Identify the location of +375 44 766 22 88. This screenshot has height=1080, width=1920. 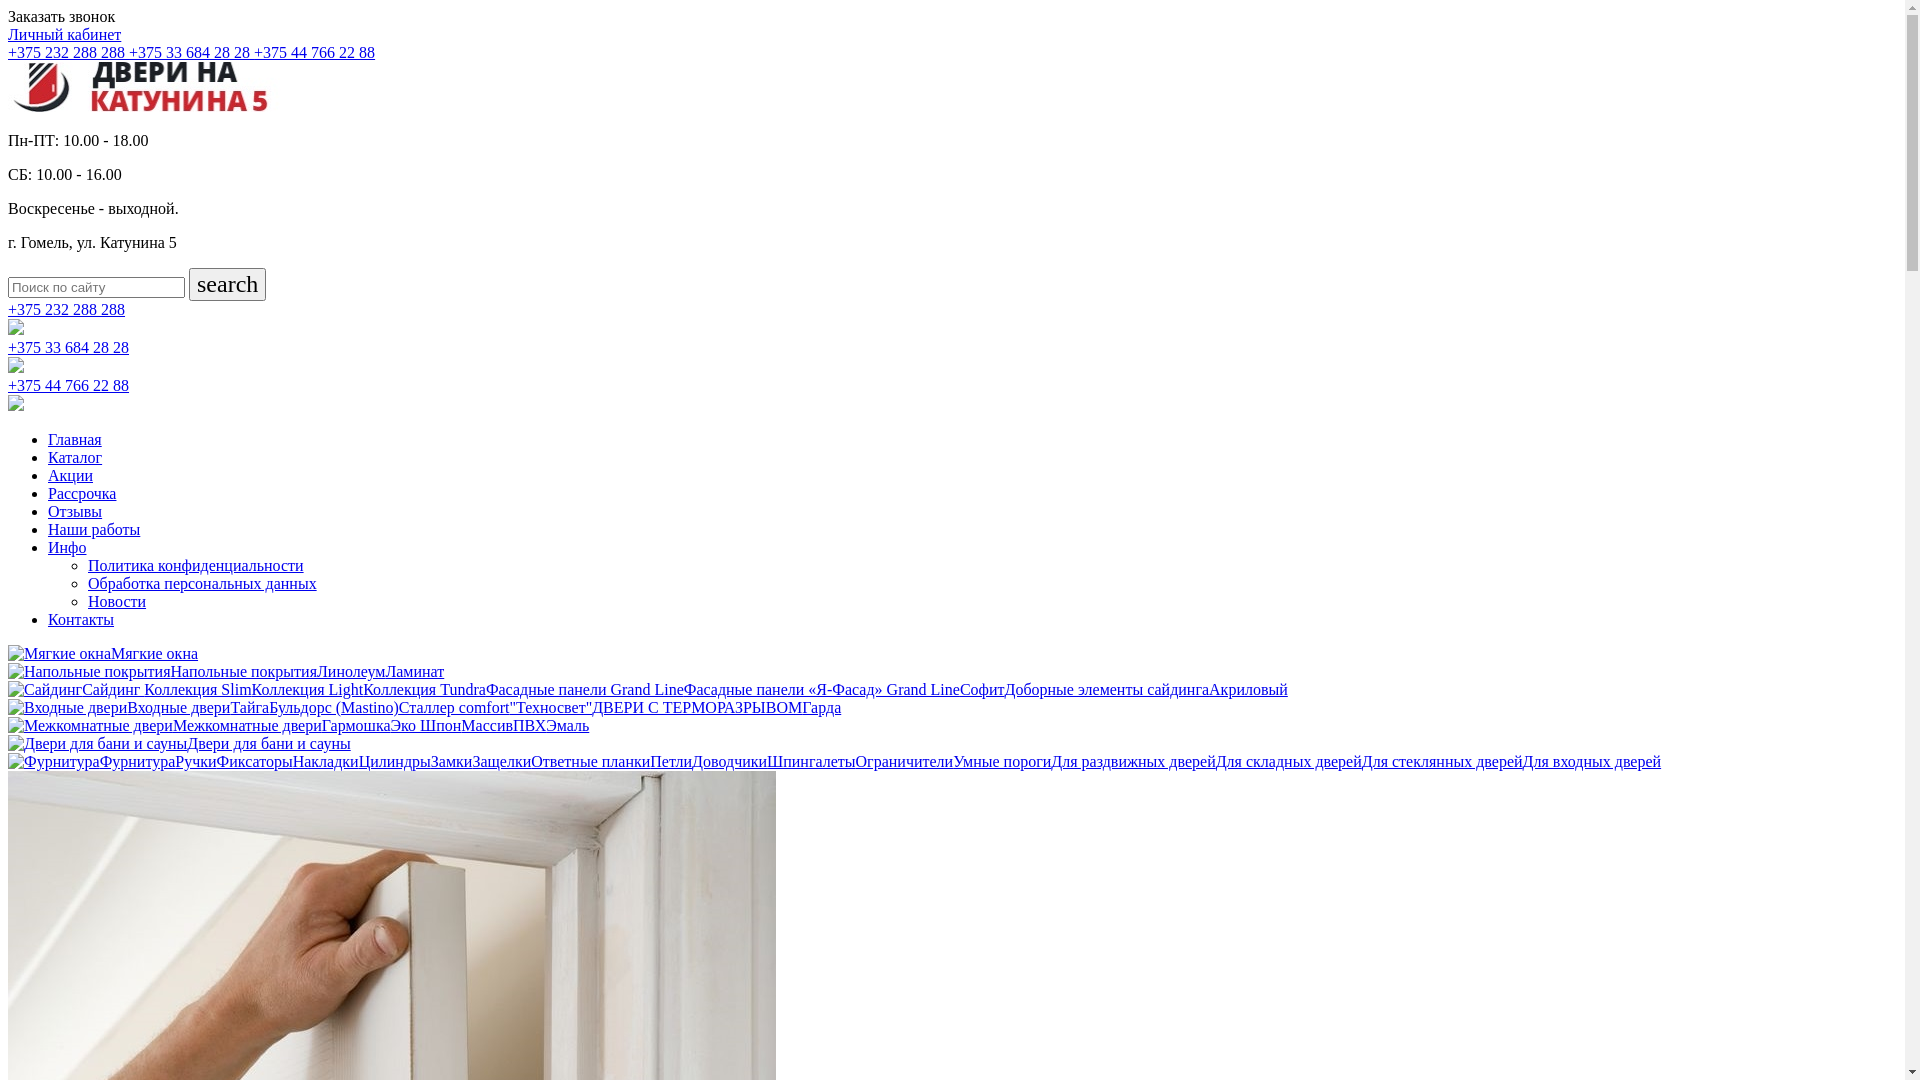
(314, 52).